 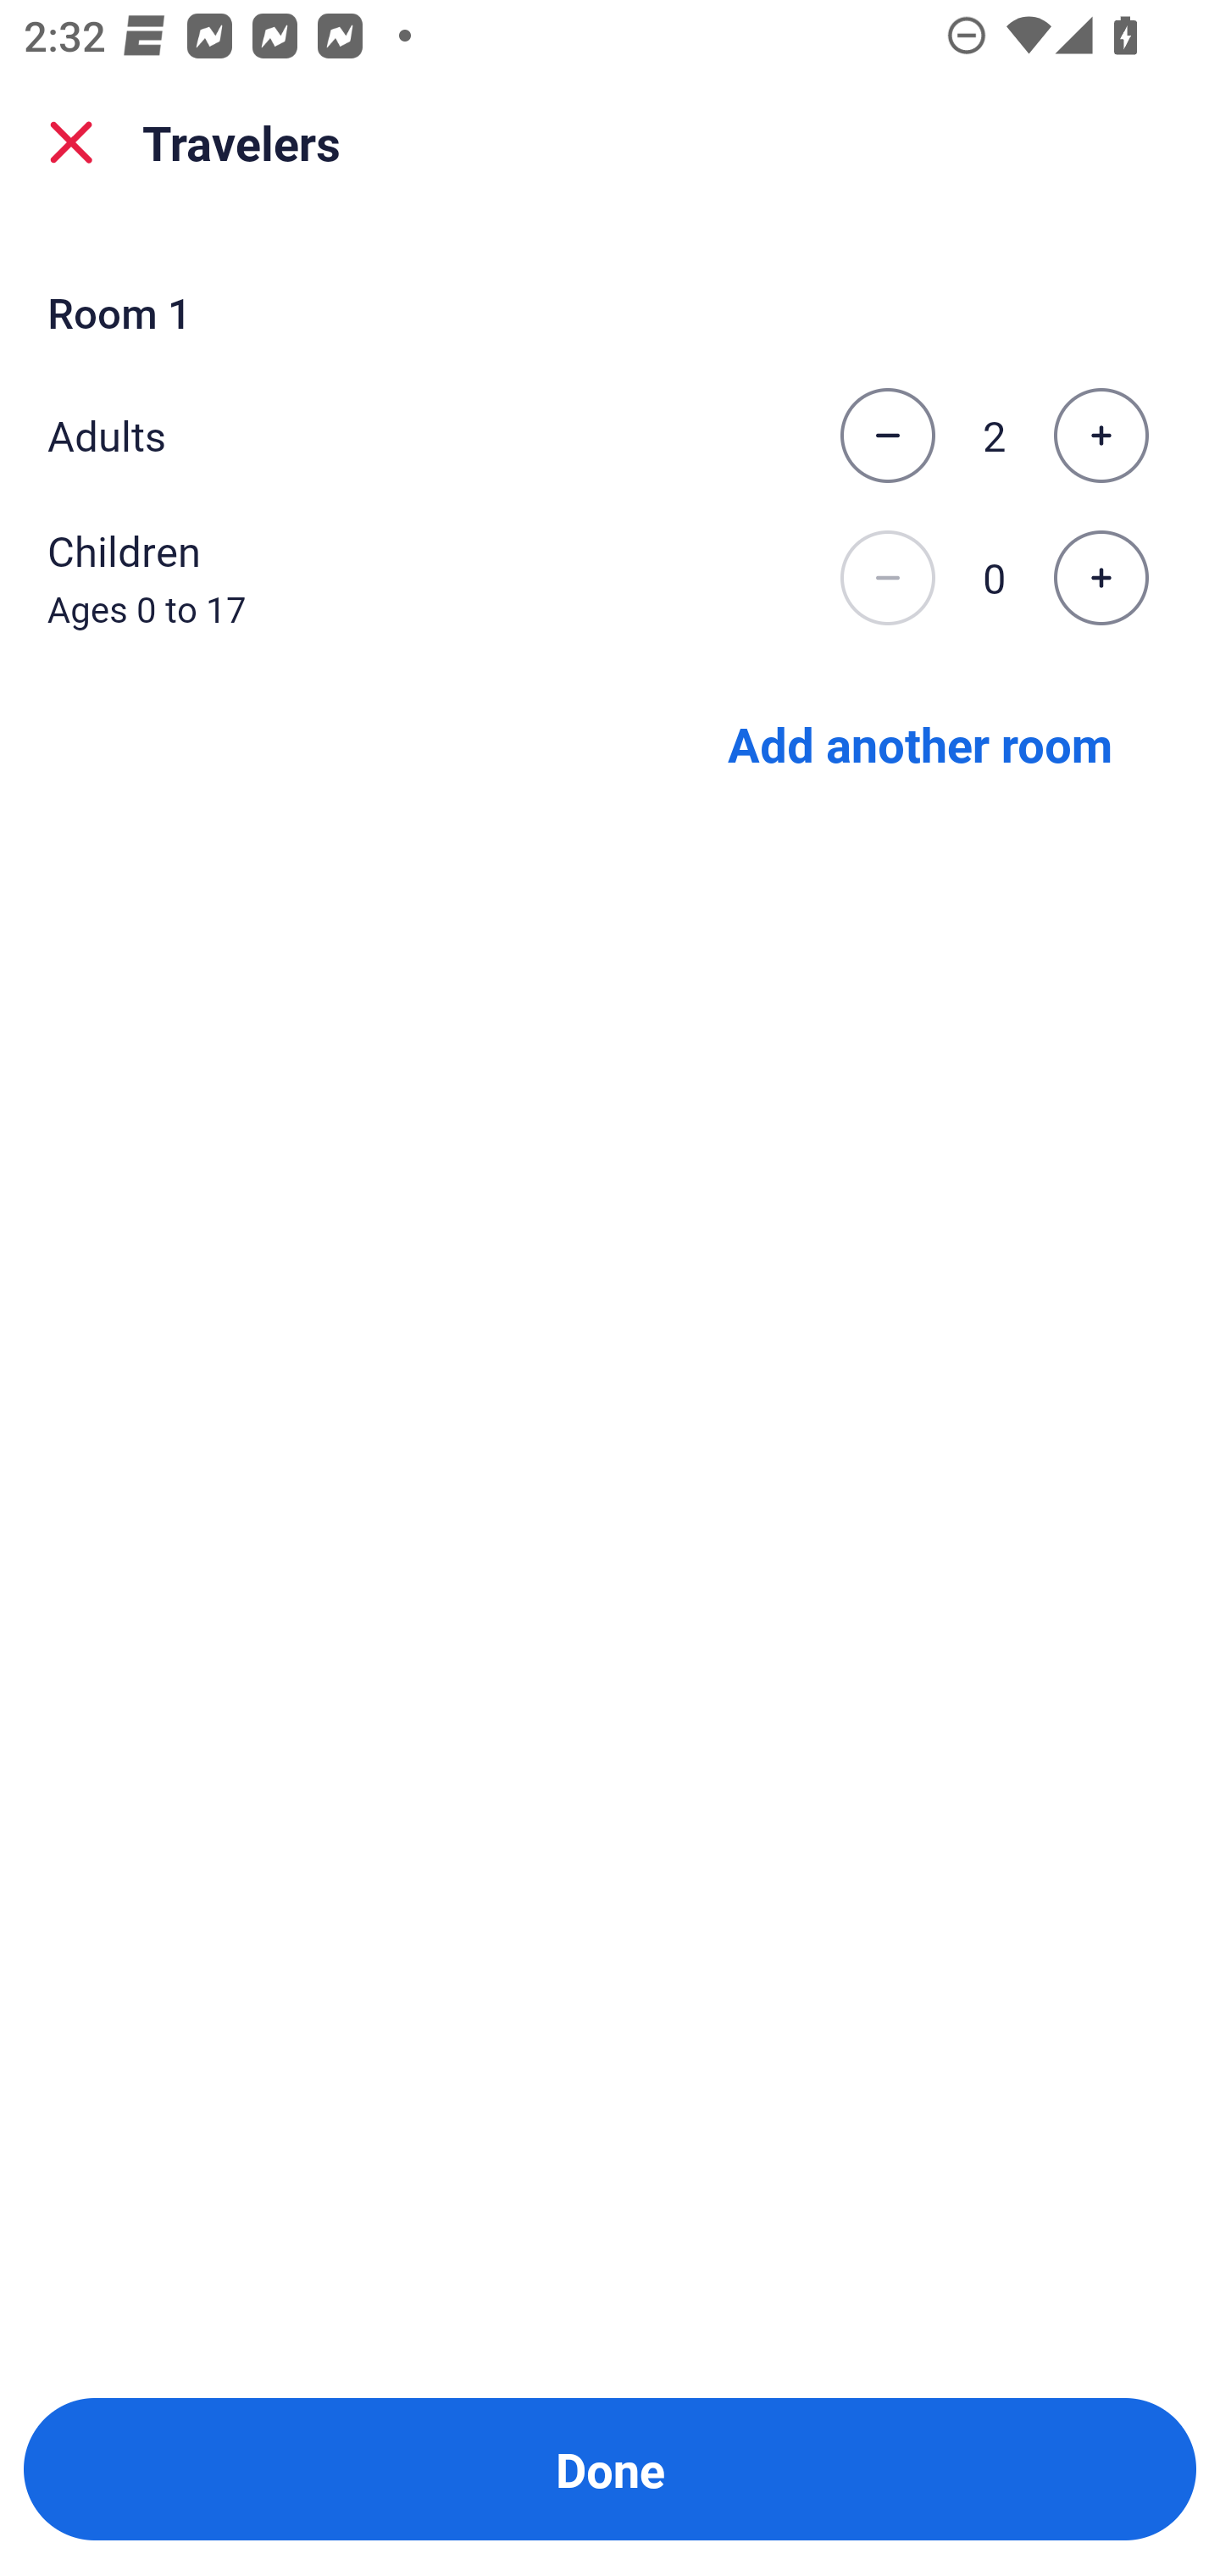 What do you see at coordinates (887, 435) in the screenshot?
I see `Decrease the number of adults` at bounding box center [887, 435].